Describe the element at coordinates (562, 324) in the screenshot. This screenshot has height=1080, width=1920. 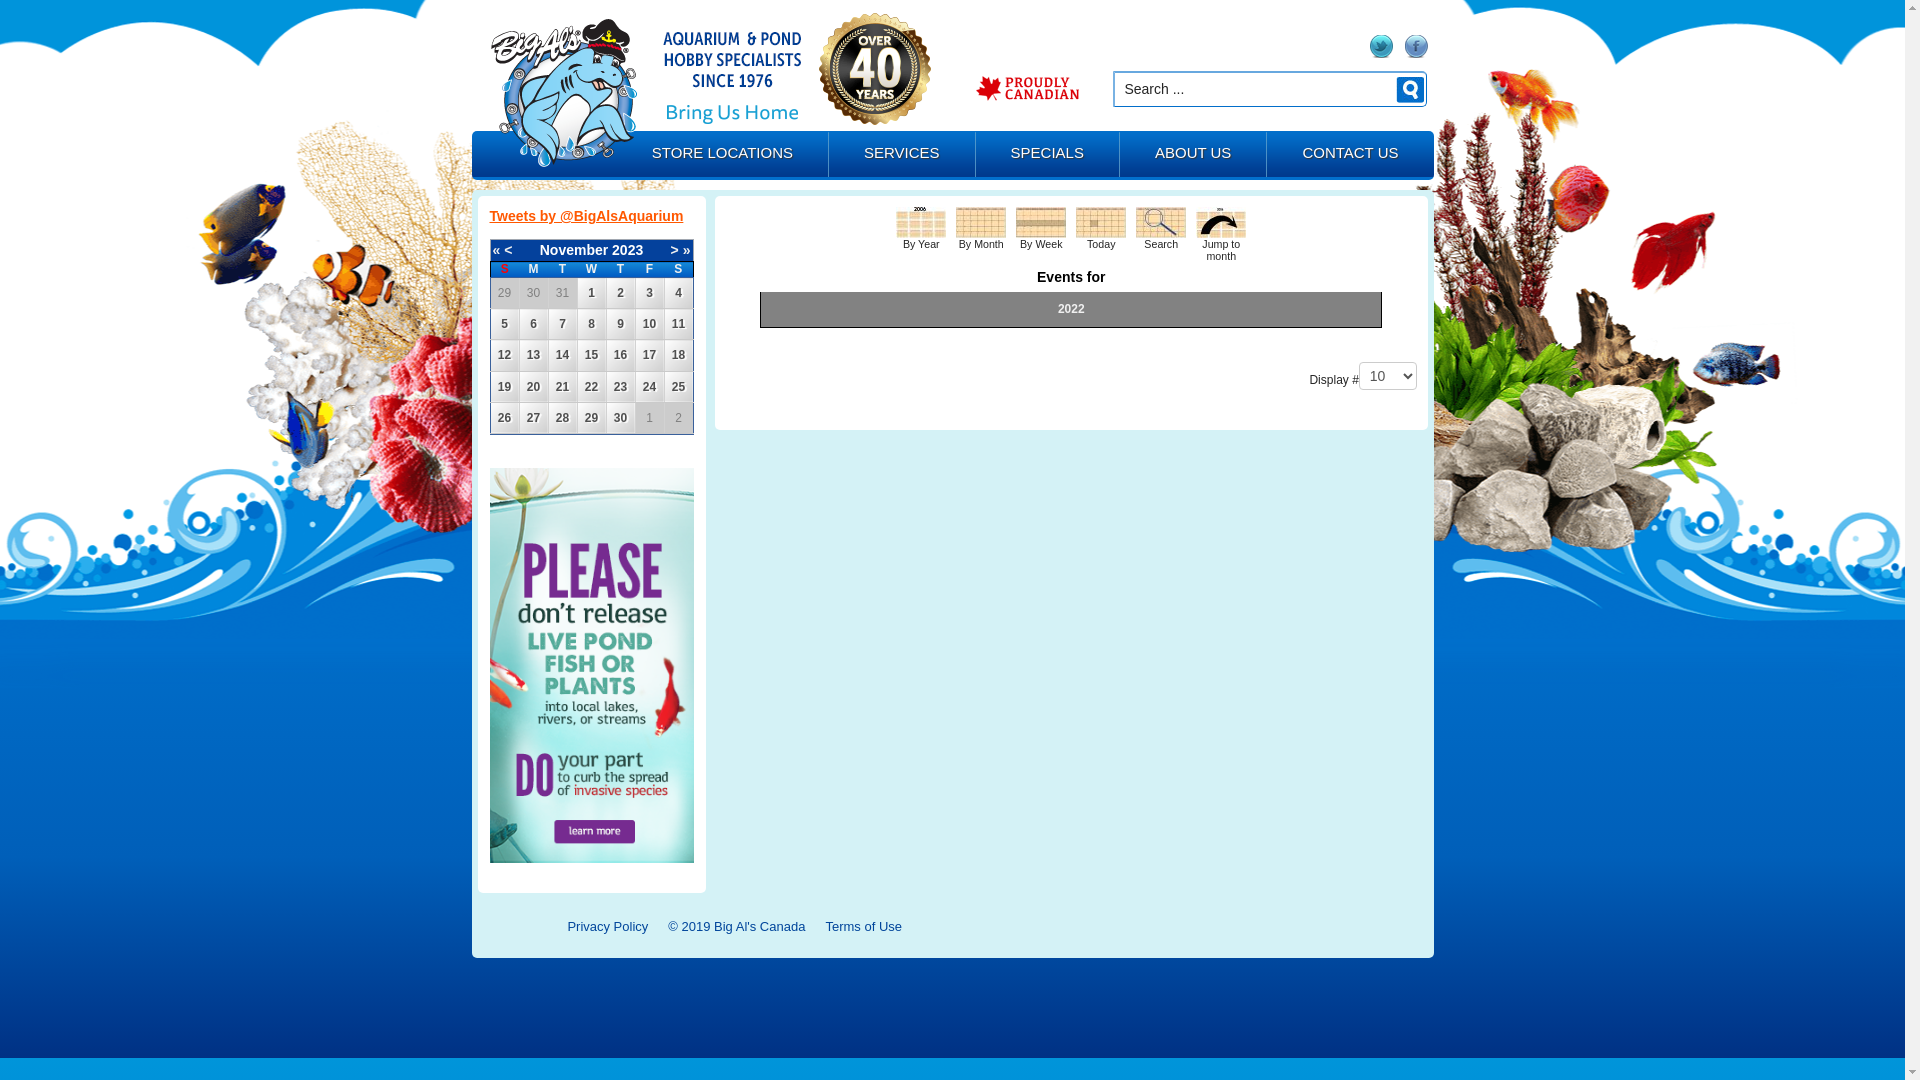
I see `7` at that location.